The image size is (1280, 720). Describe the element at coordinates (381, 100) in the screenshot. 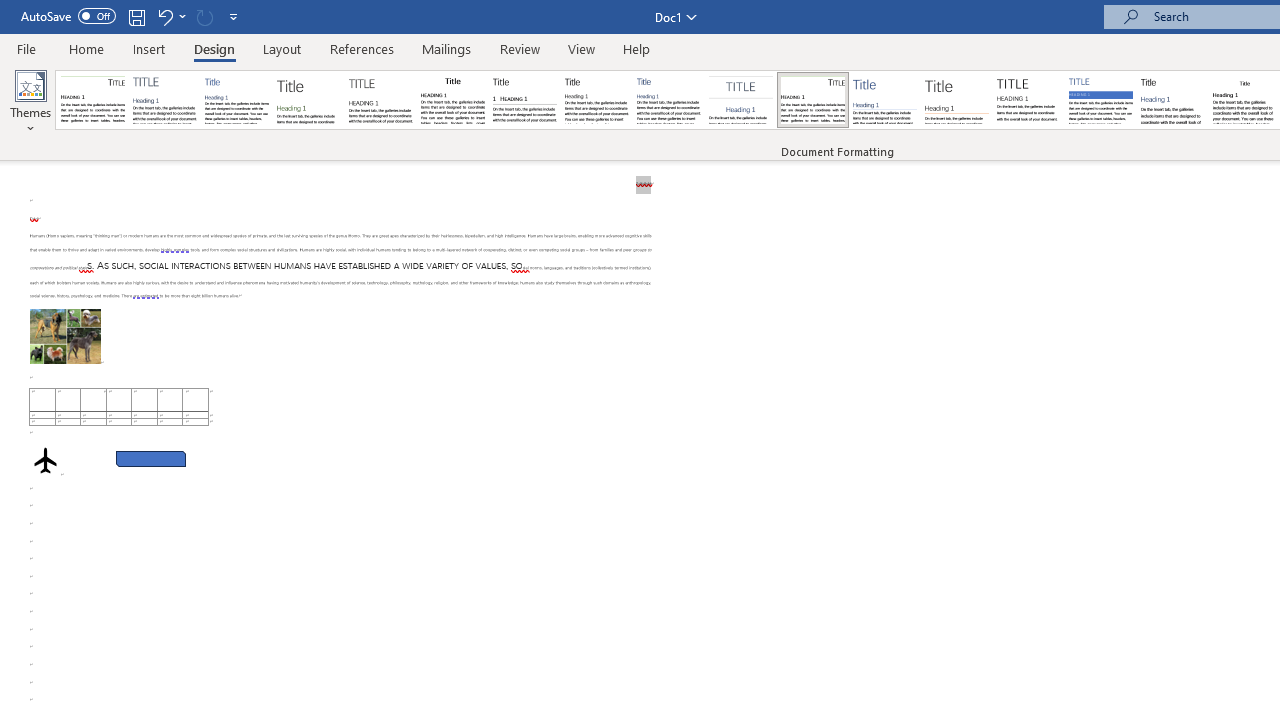

I see `Black & White (Capitalized)` at that location.